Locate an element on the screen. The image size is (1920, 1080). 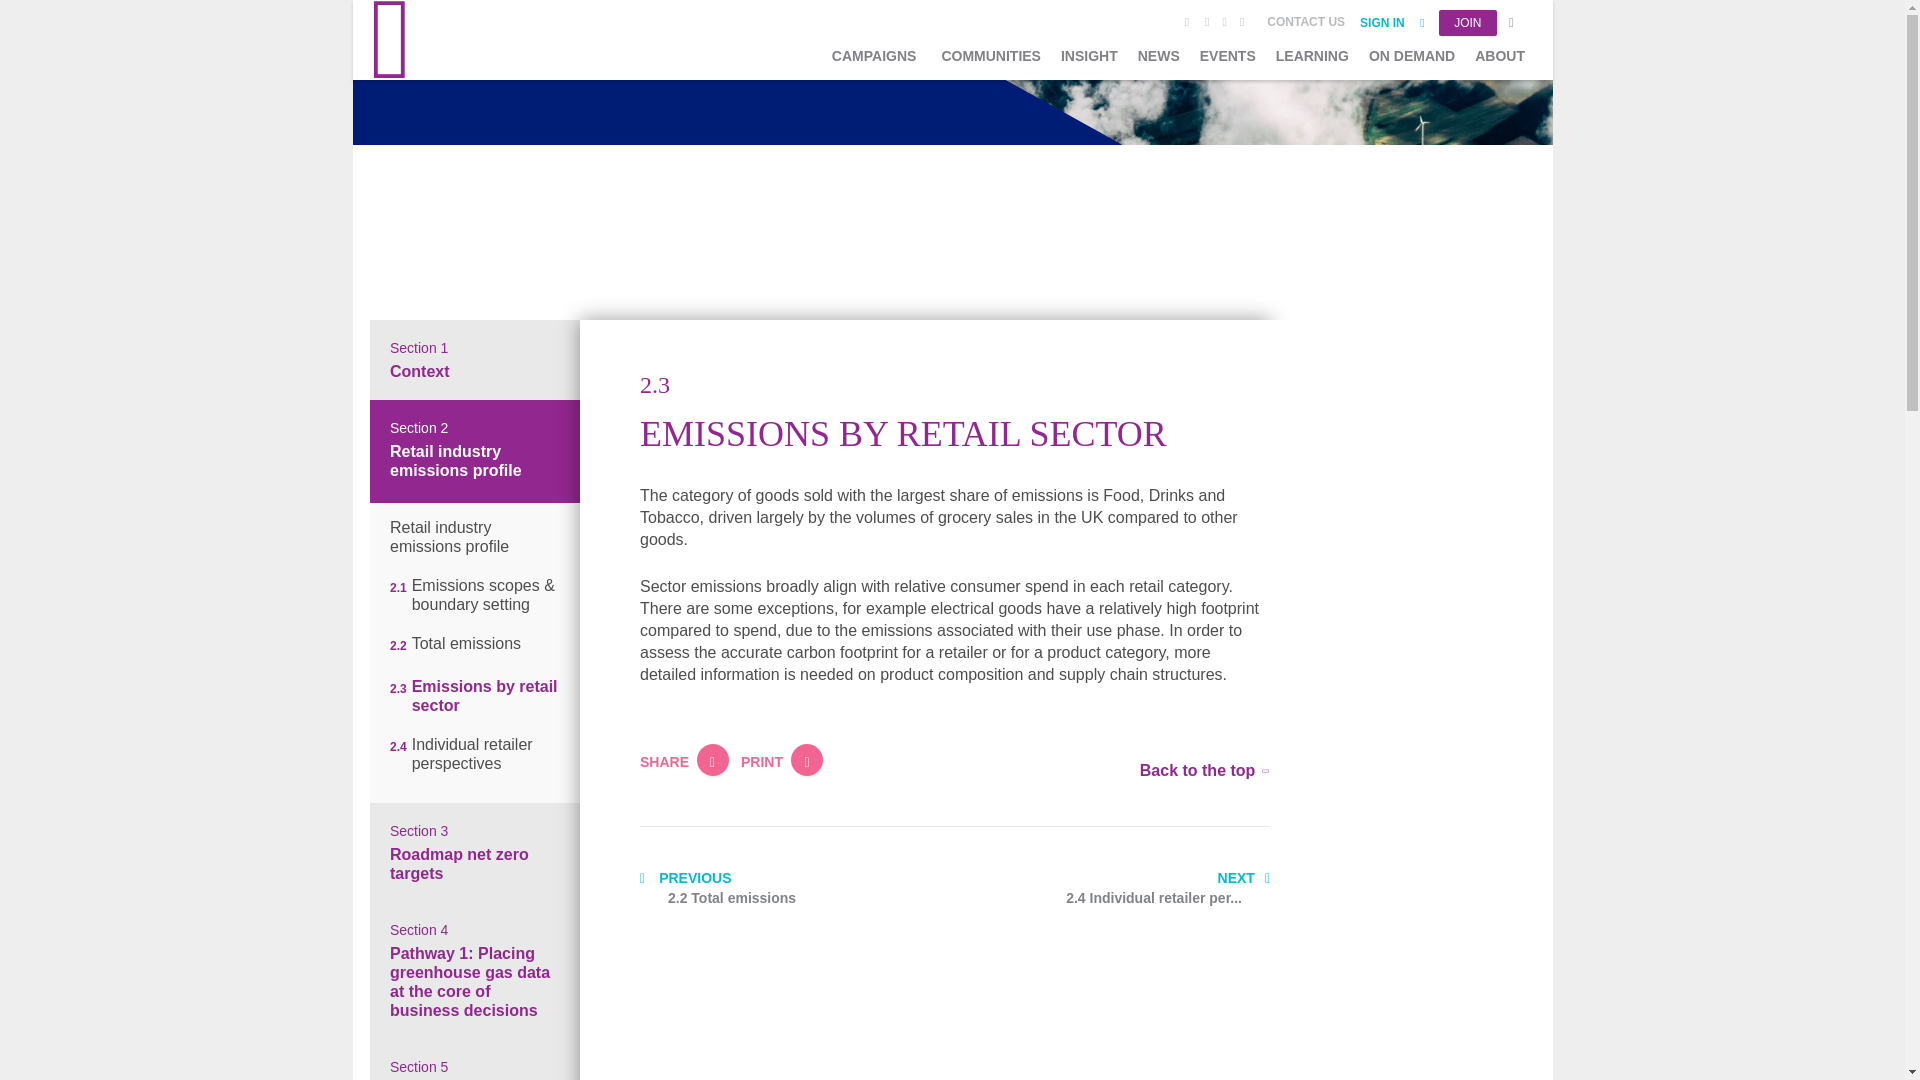
INSIGHT is located at coordinates (1089, 56).